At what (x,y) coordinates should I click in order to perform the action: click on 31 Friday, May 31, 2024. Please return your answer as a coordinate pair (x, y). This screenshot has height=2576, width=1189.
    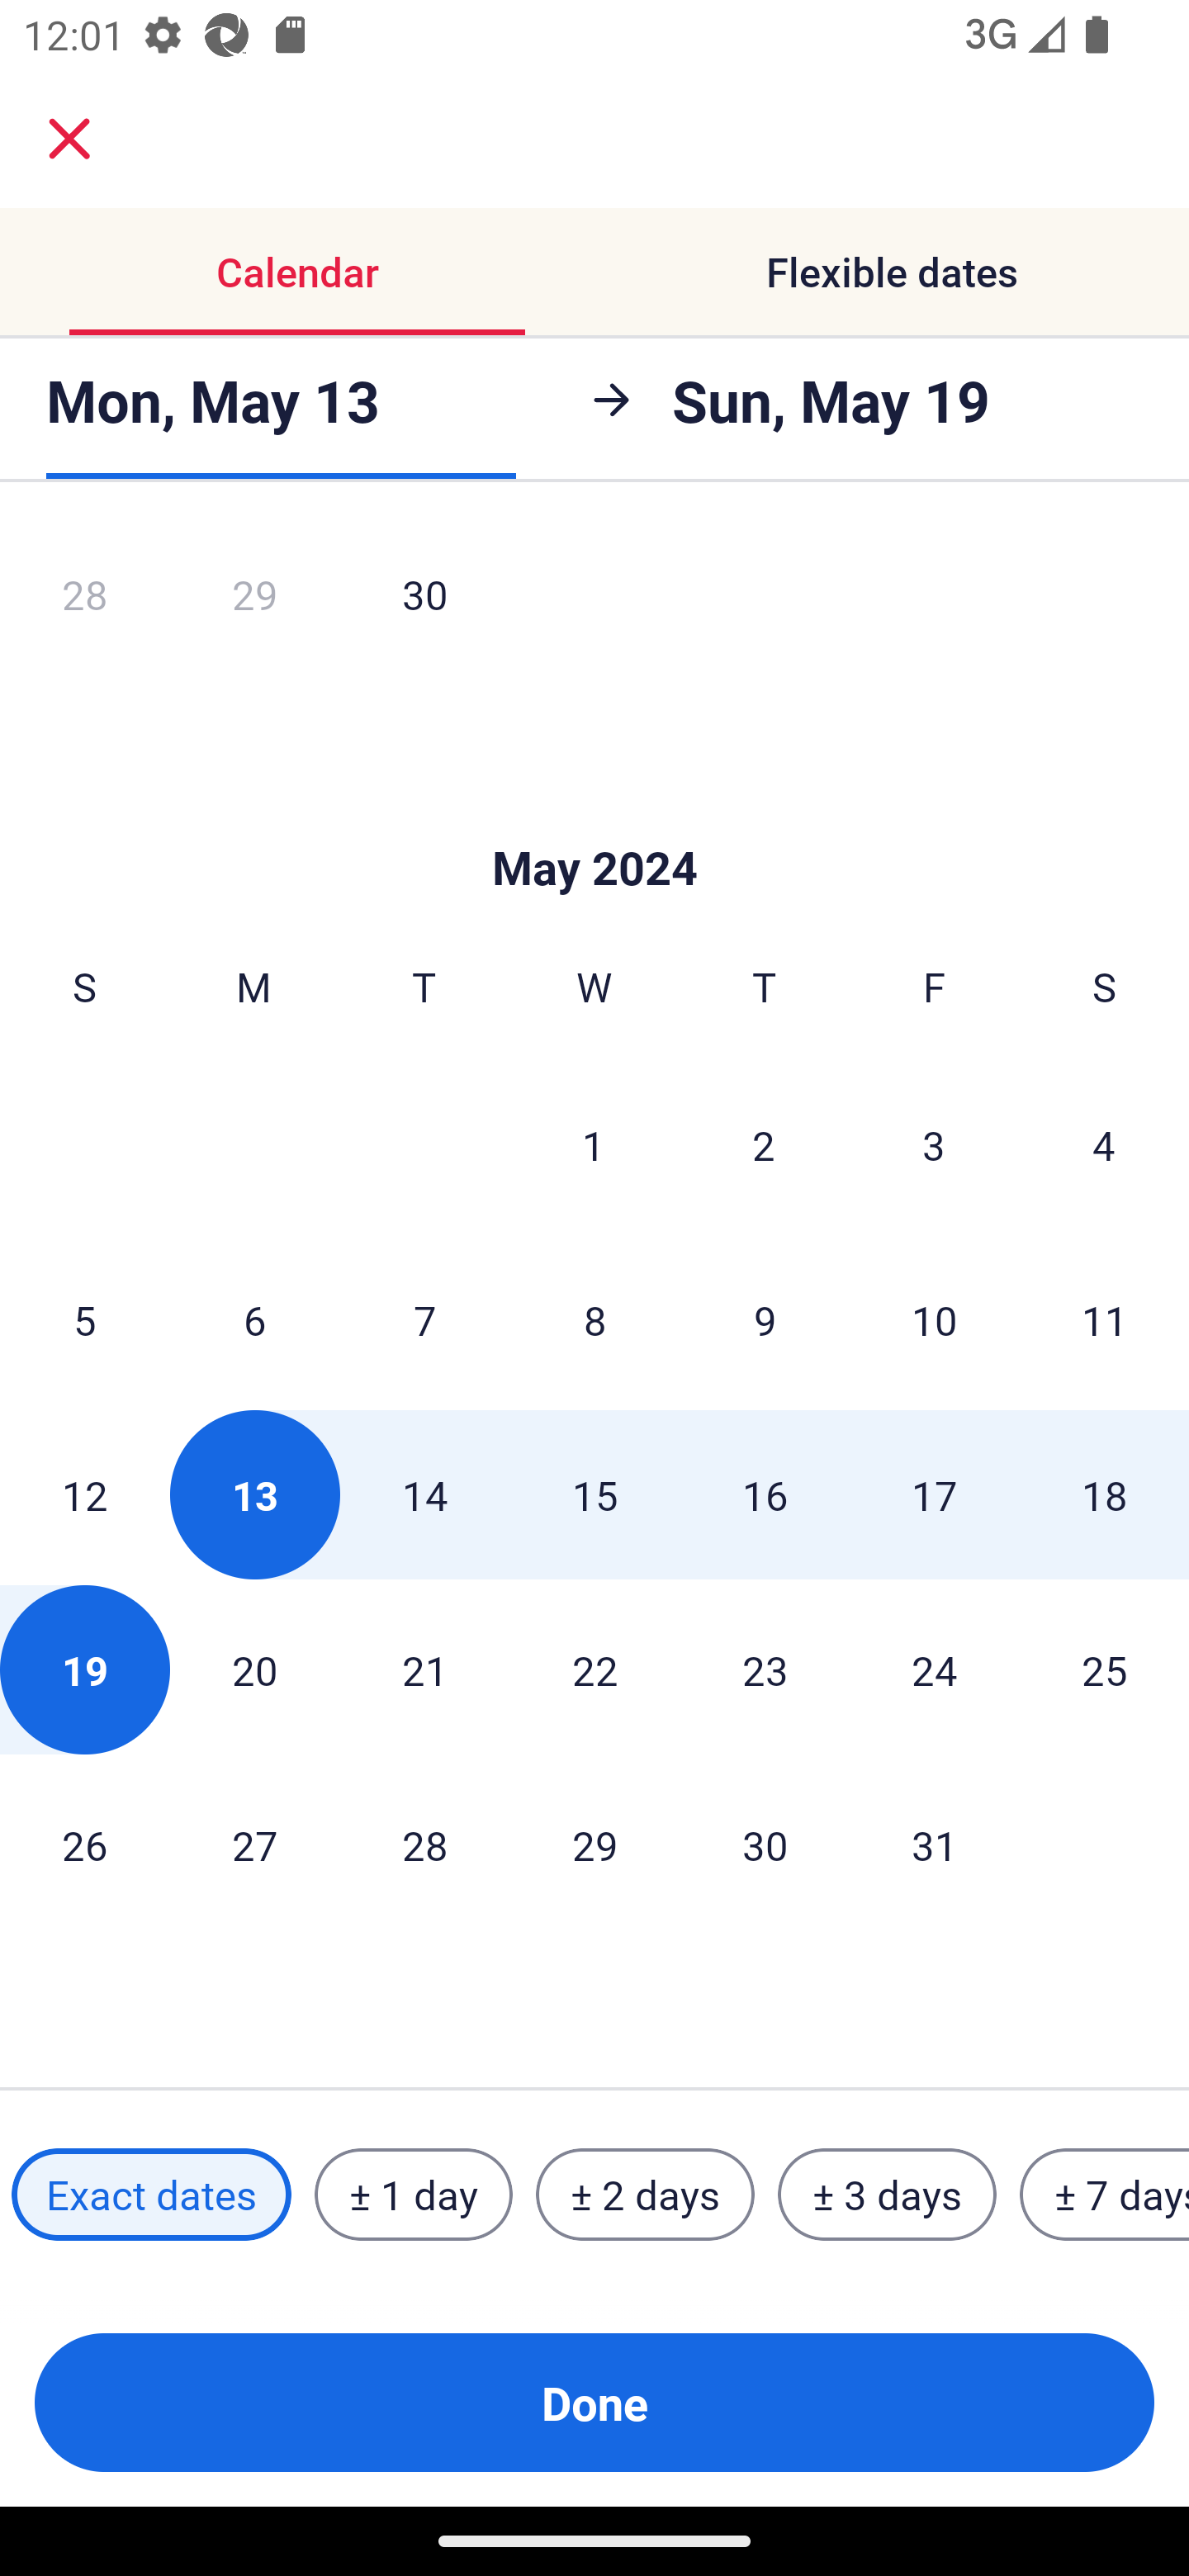
    Looking at the image, I should click on (935, 1844).